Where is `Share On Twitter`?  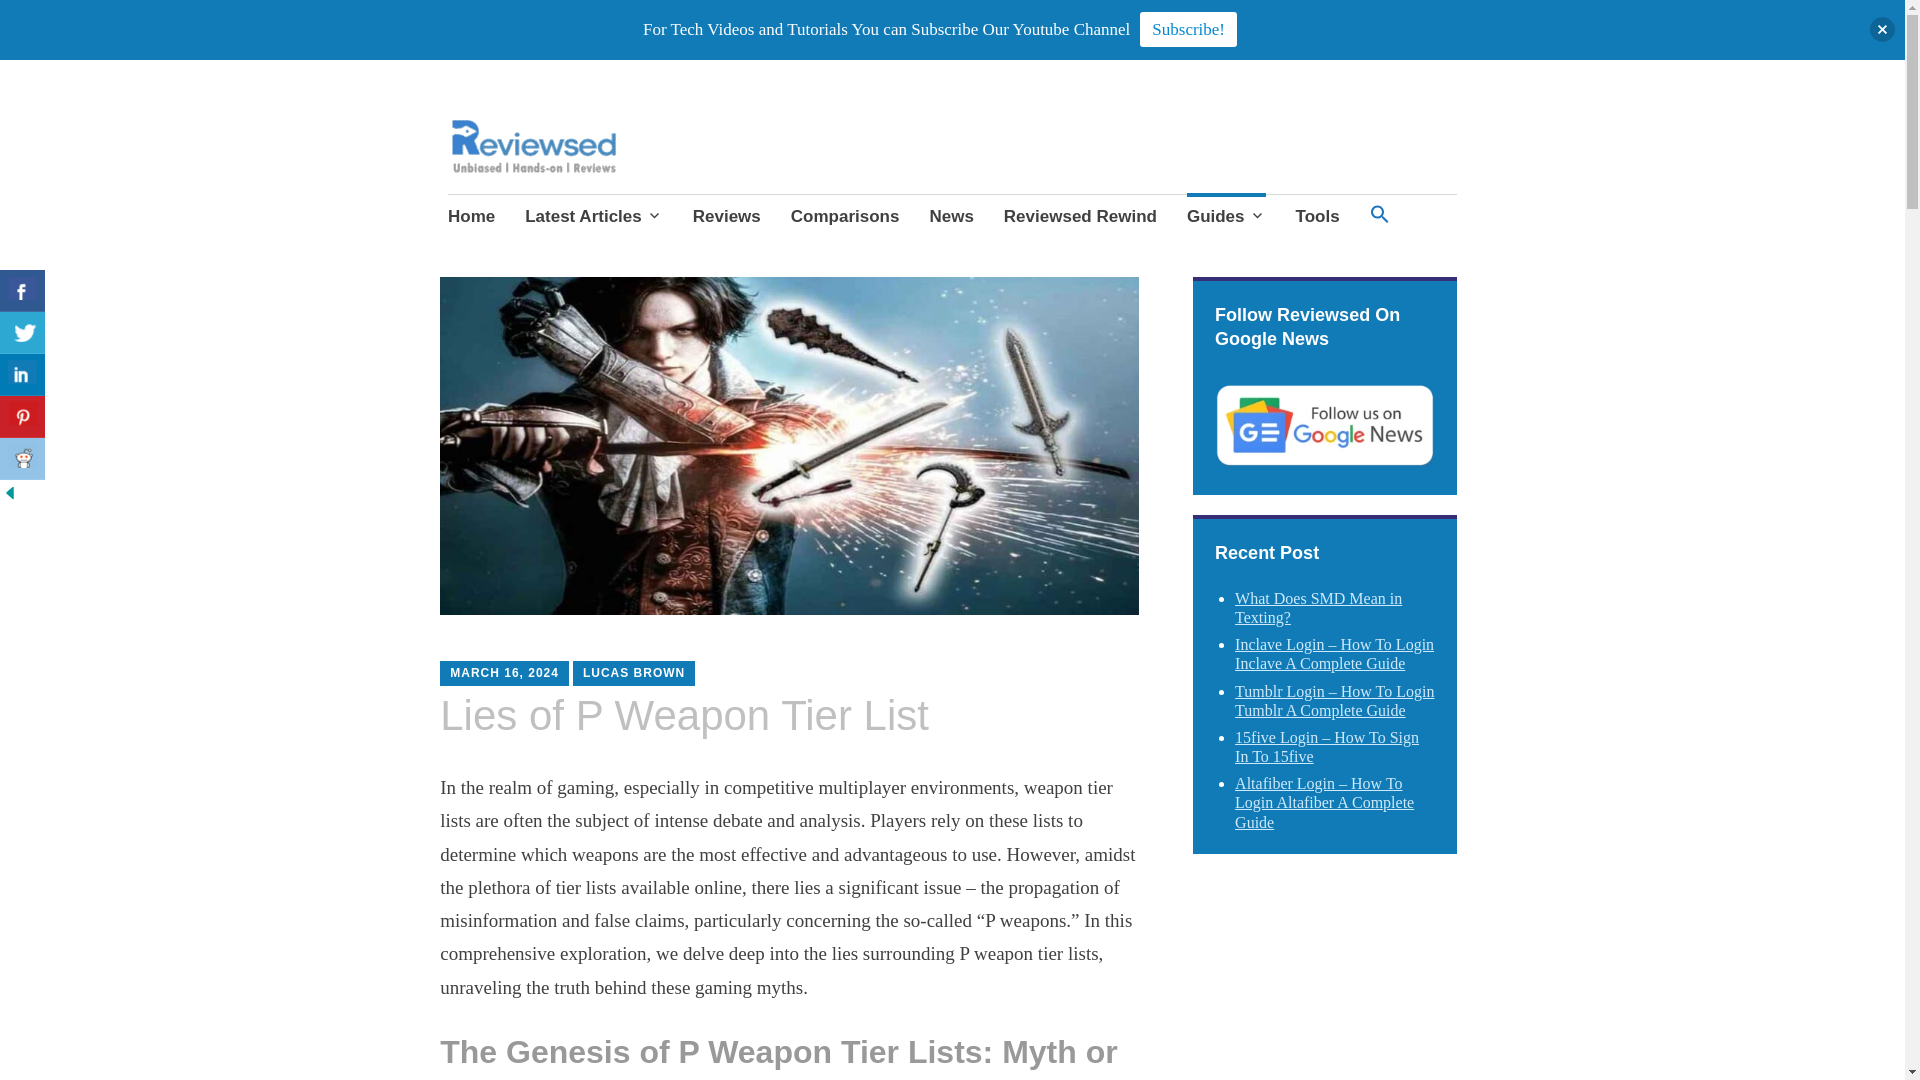
Share On Twitter is located at coordinates (22, 333).